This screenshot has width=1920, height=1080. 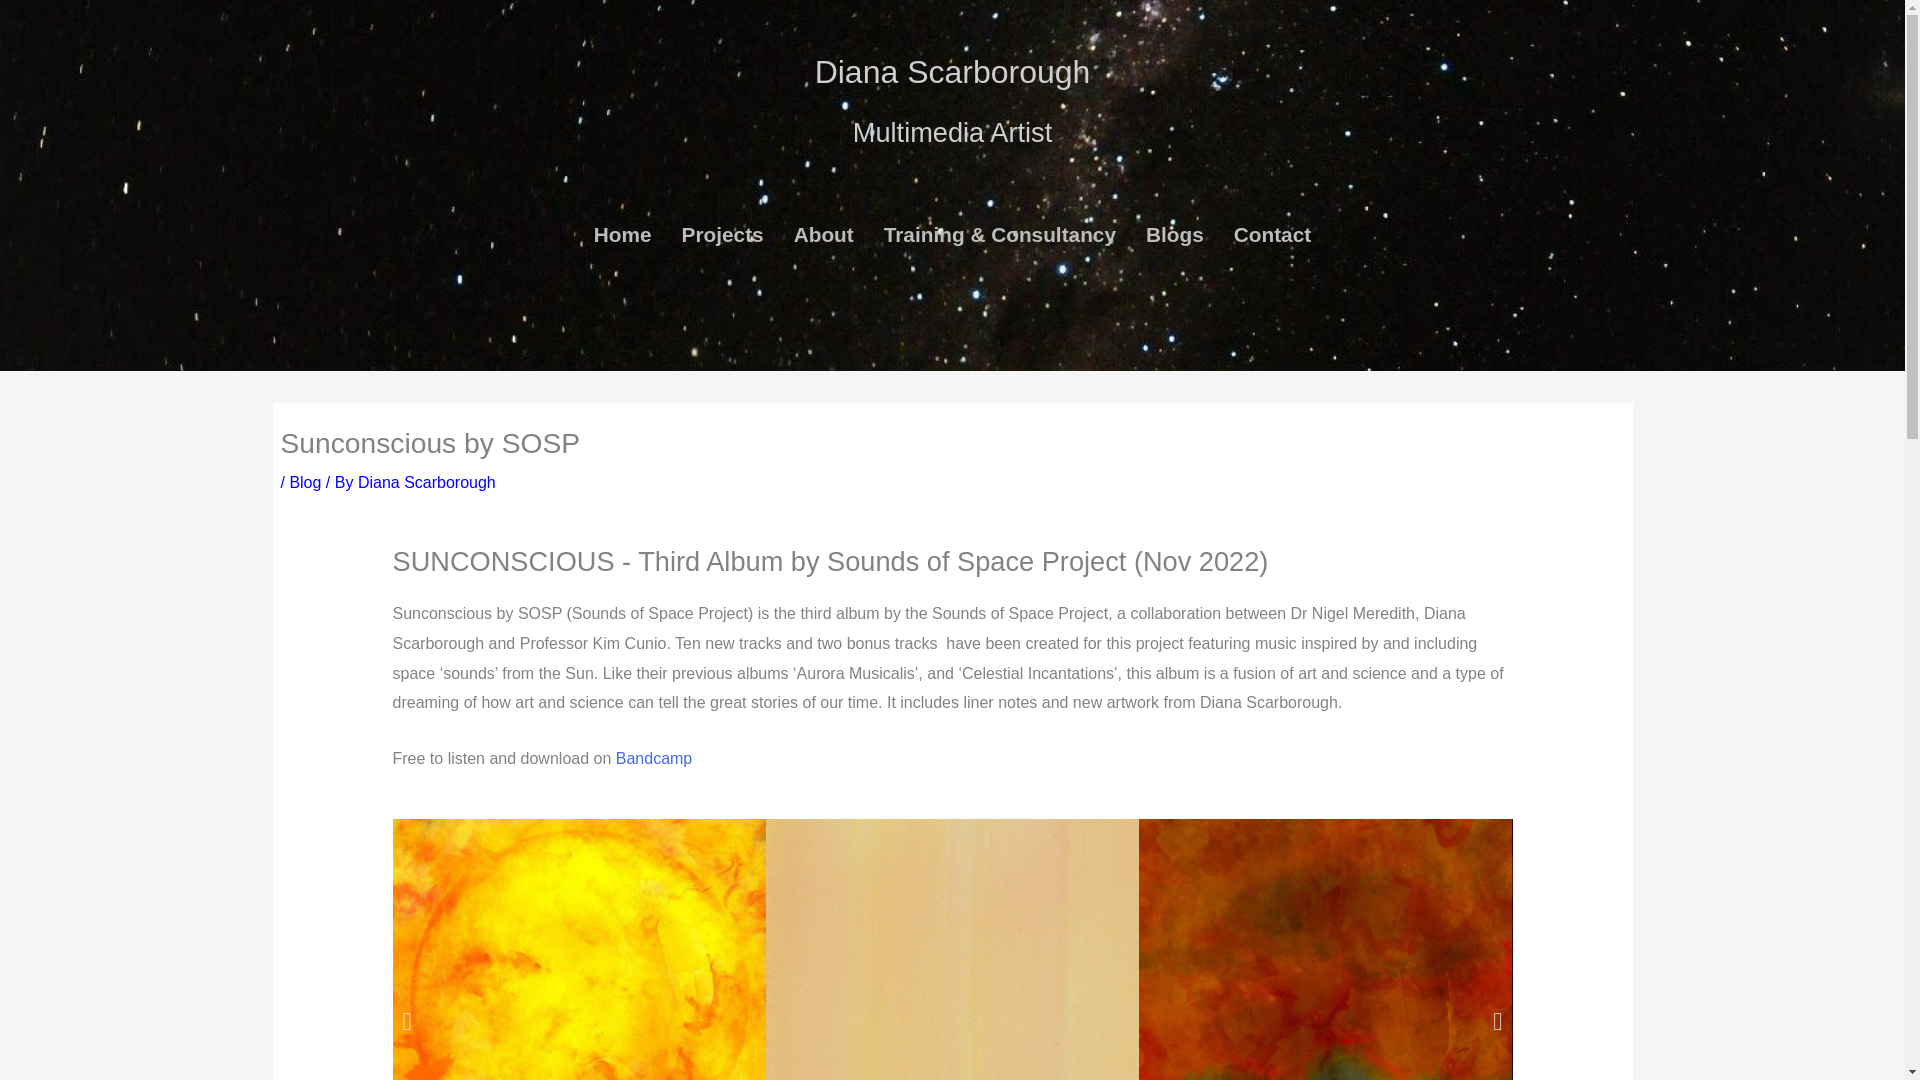 What do you see at coordinates (622, 235) in the screenshot?
I see `Home` at bounding box center [622, 235].